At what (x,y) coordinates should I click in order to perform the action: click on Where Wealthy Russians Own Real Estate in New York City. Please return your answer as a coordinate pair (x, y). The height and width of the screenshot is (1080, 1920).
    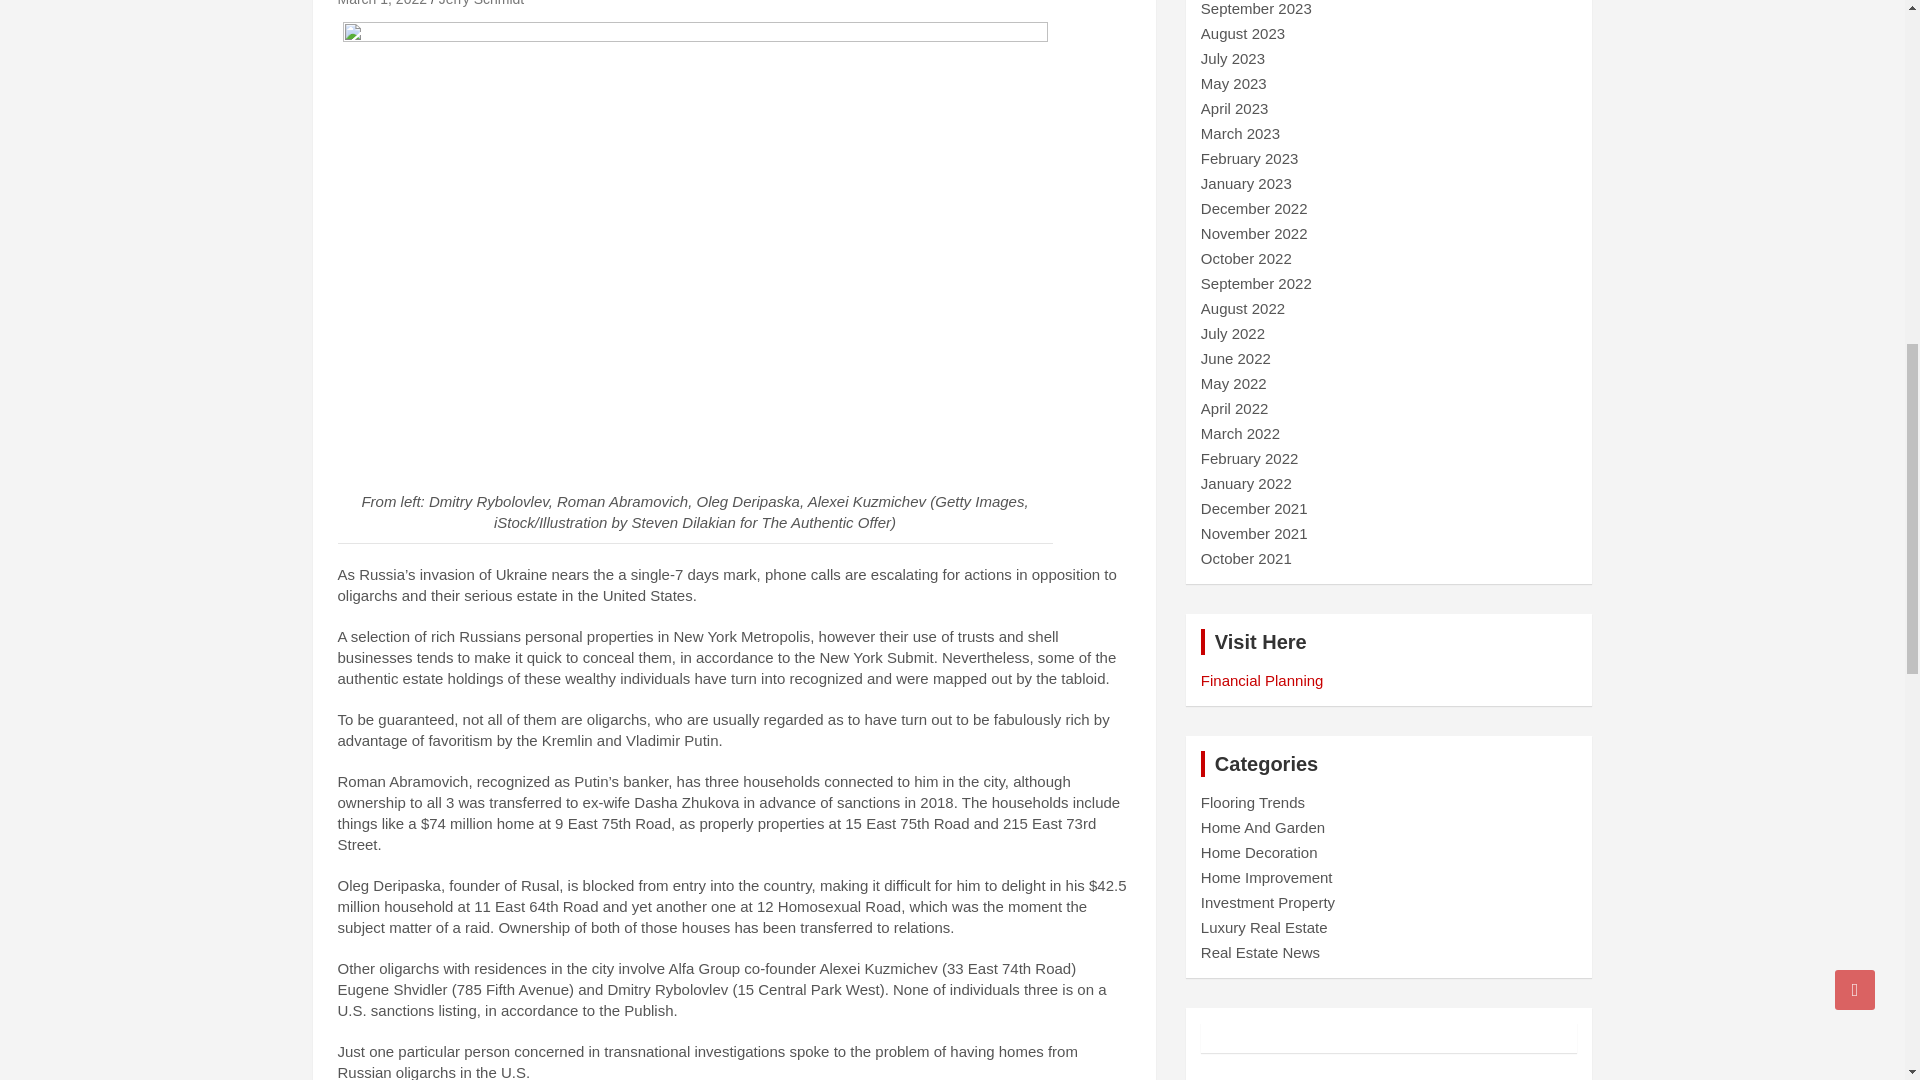
    Looking at the image, I should click on (382, 3).